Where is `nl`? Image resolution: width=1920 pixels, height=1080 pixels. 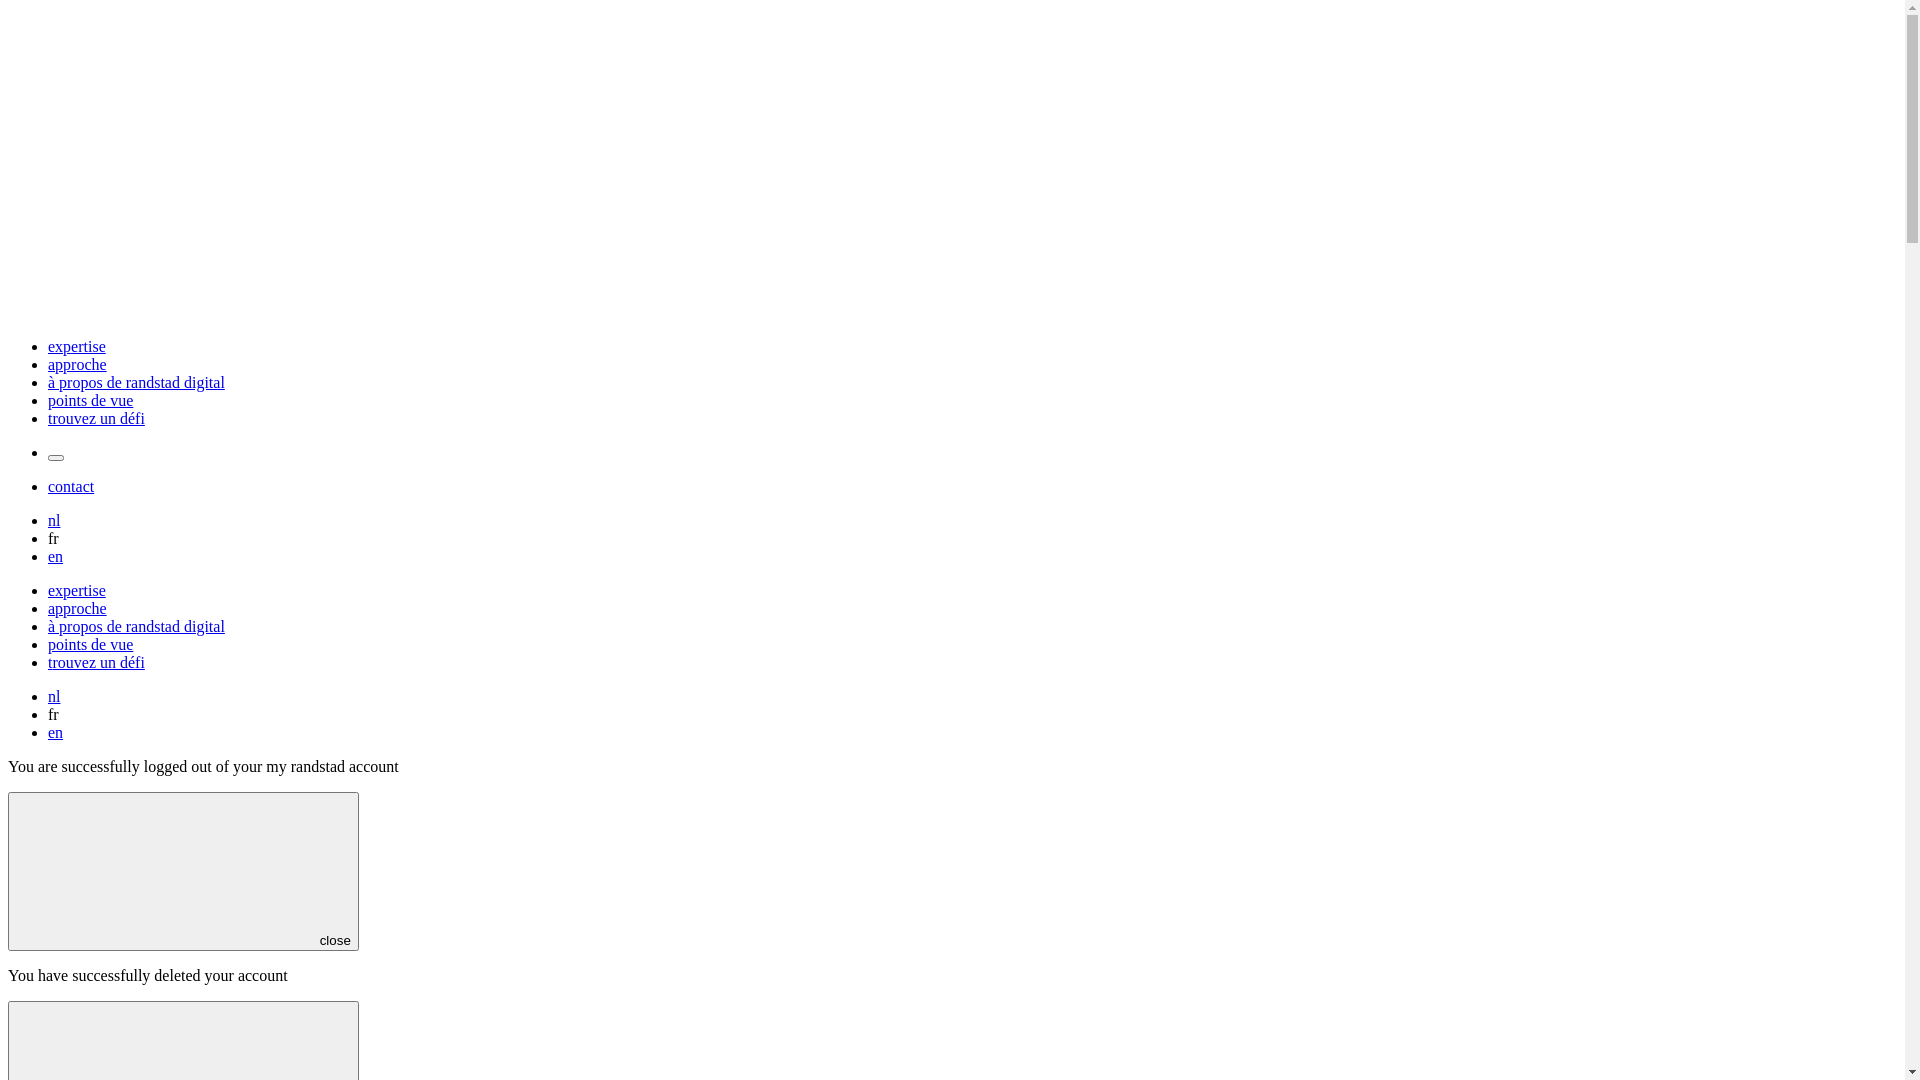
nl is located at coordinates (54, 520).